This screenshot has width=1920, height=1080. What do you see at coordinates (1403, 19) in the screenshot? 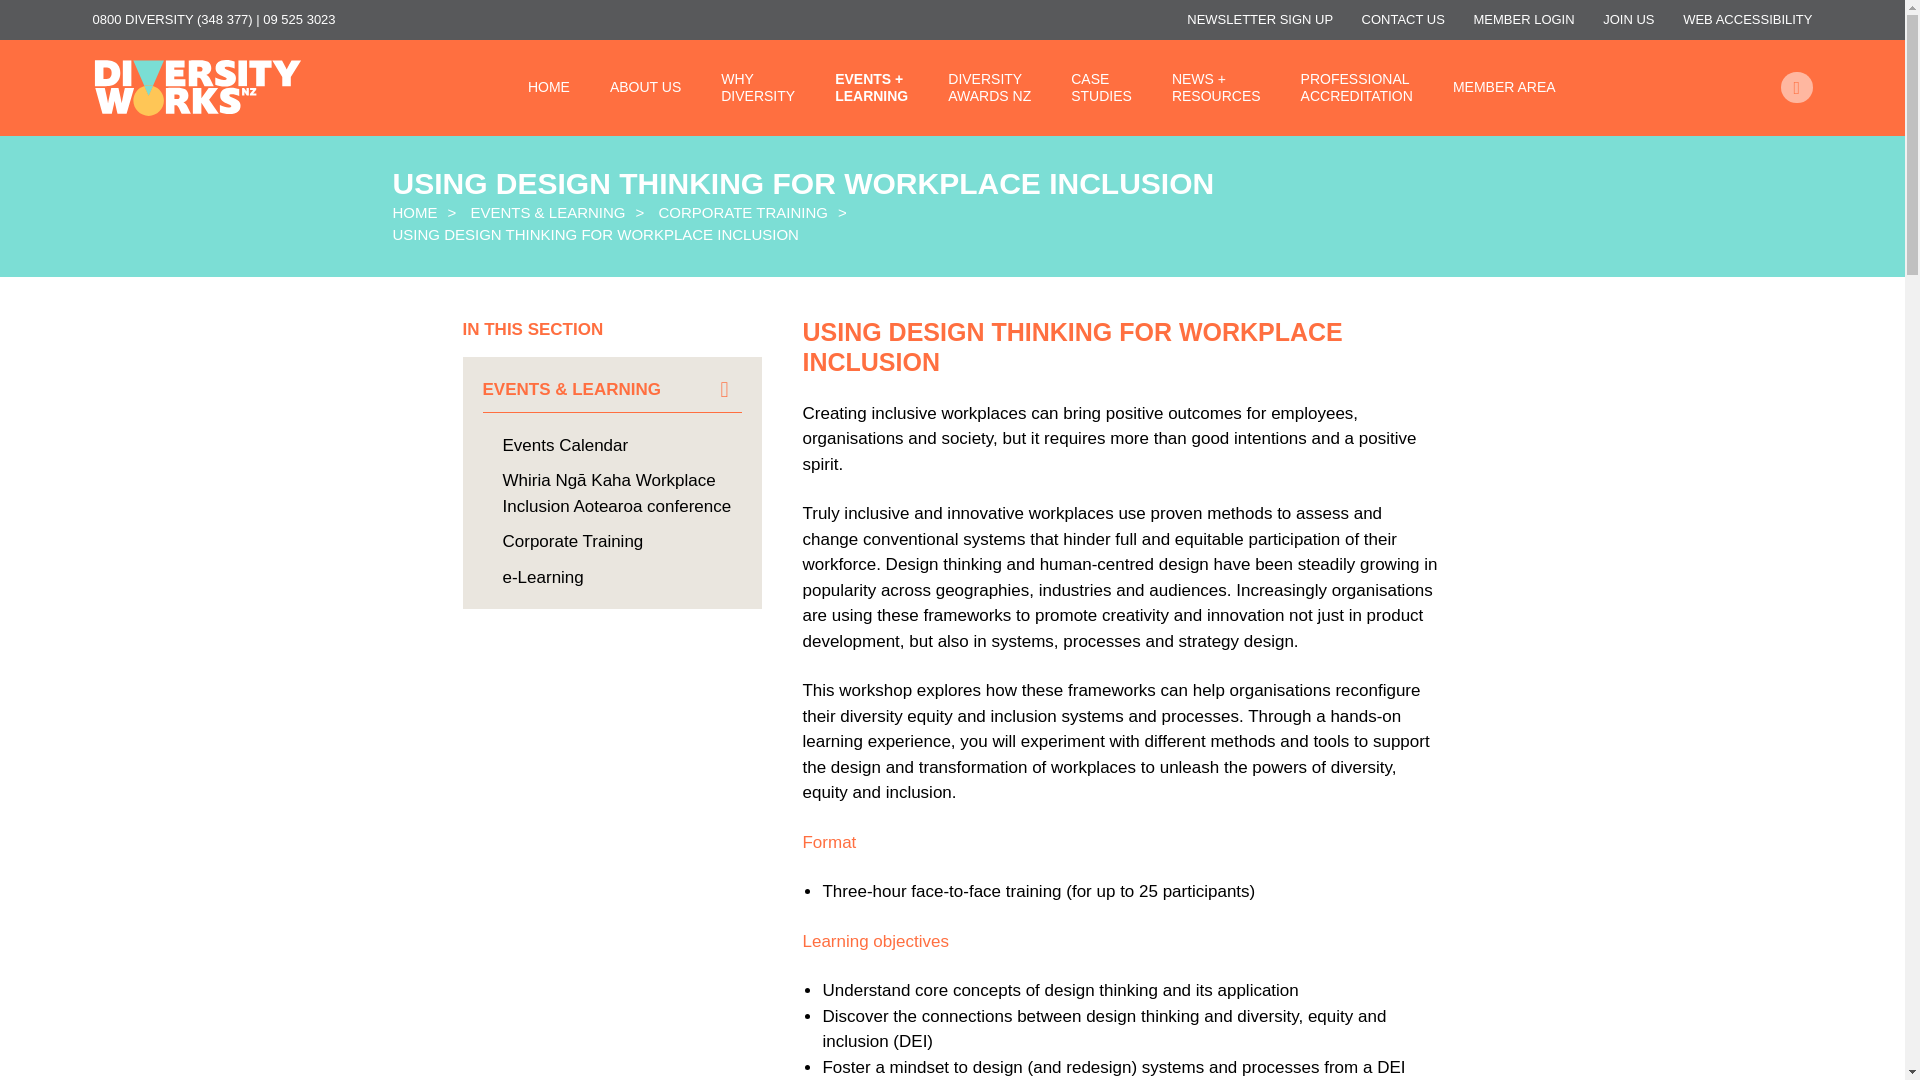
I see `CONTACT US` at bounding box center [1403, 19].